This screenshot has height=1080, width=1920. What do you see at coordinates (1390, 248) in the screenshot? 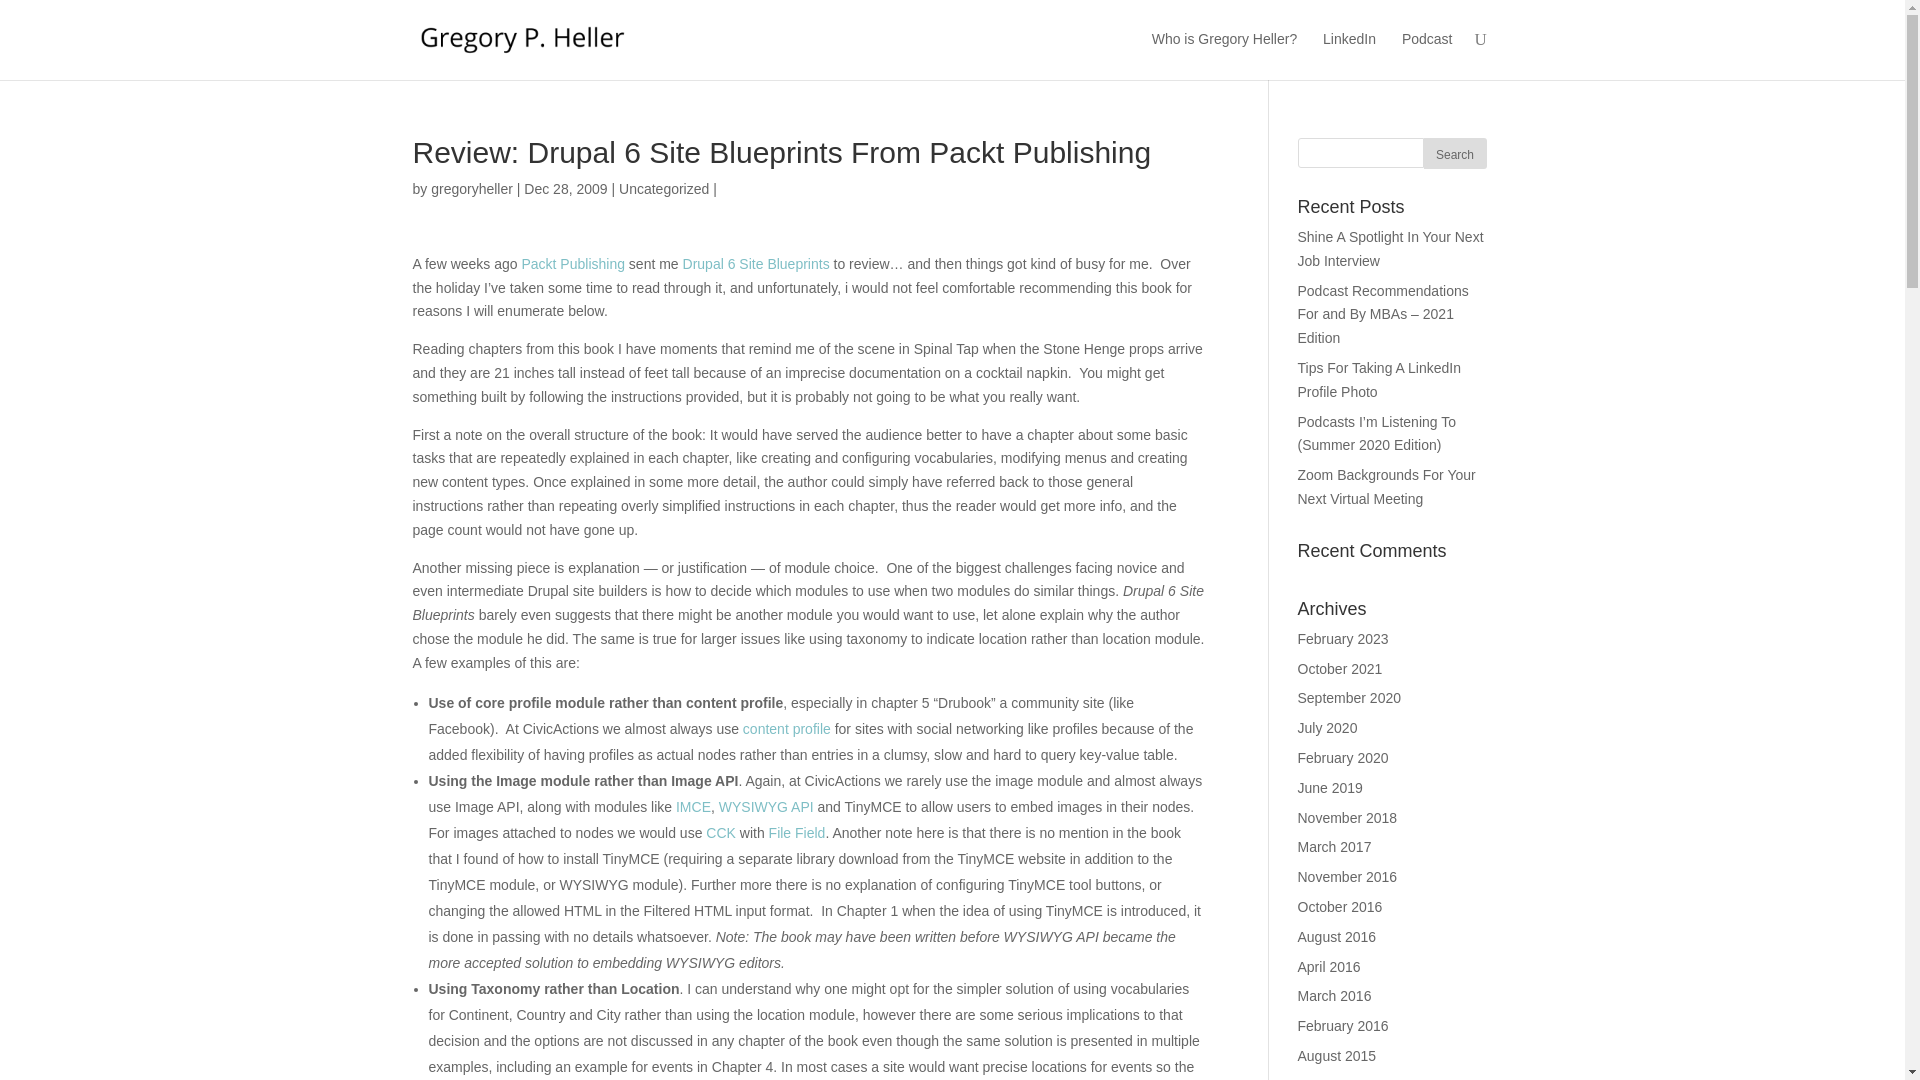
I see `Shine A Spotlight In Your Next Job Interview` at bounding box center [1390, 248].